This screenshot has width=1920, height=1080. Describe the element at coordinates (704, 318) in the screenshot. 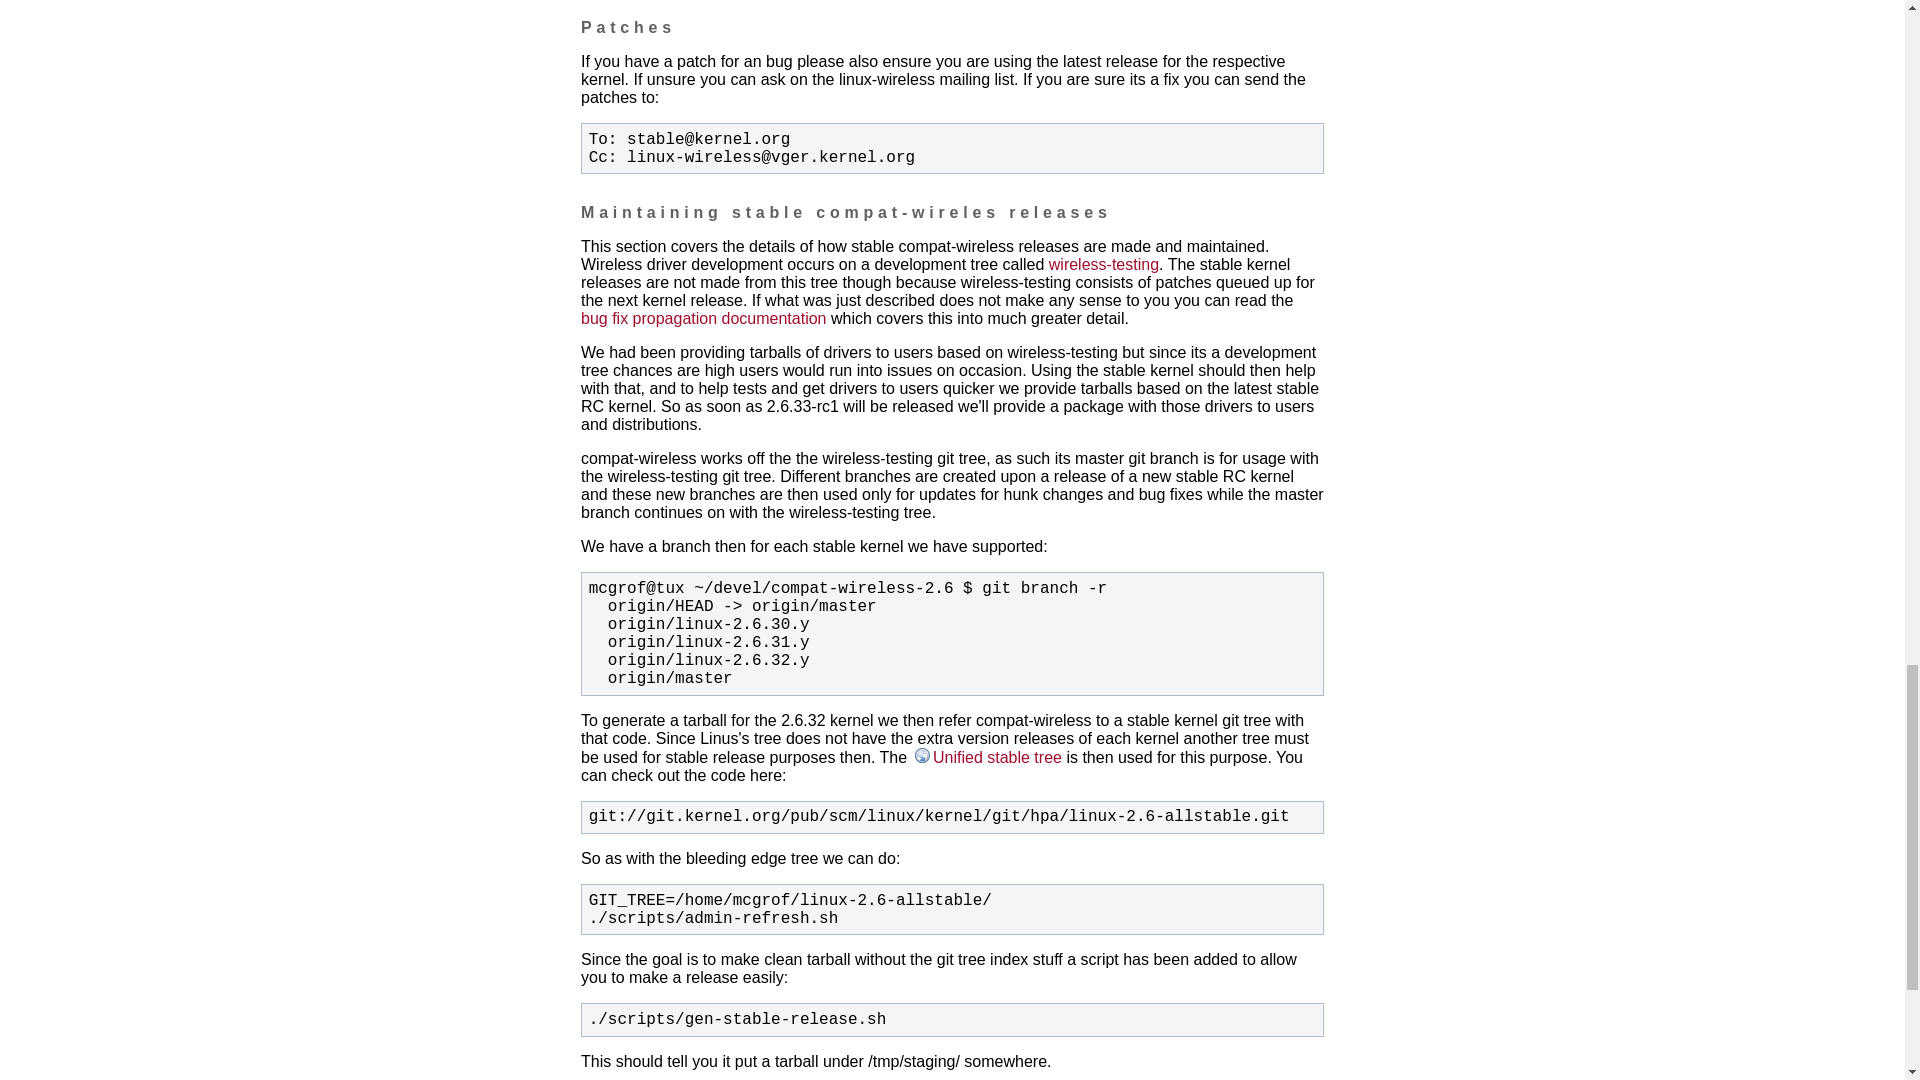

I see `bug fix propagation documentation` at that location.